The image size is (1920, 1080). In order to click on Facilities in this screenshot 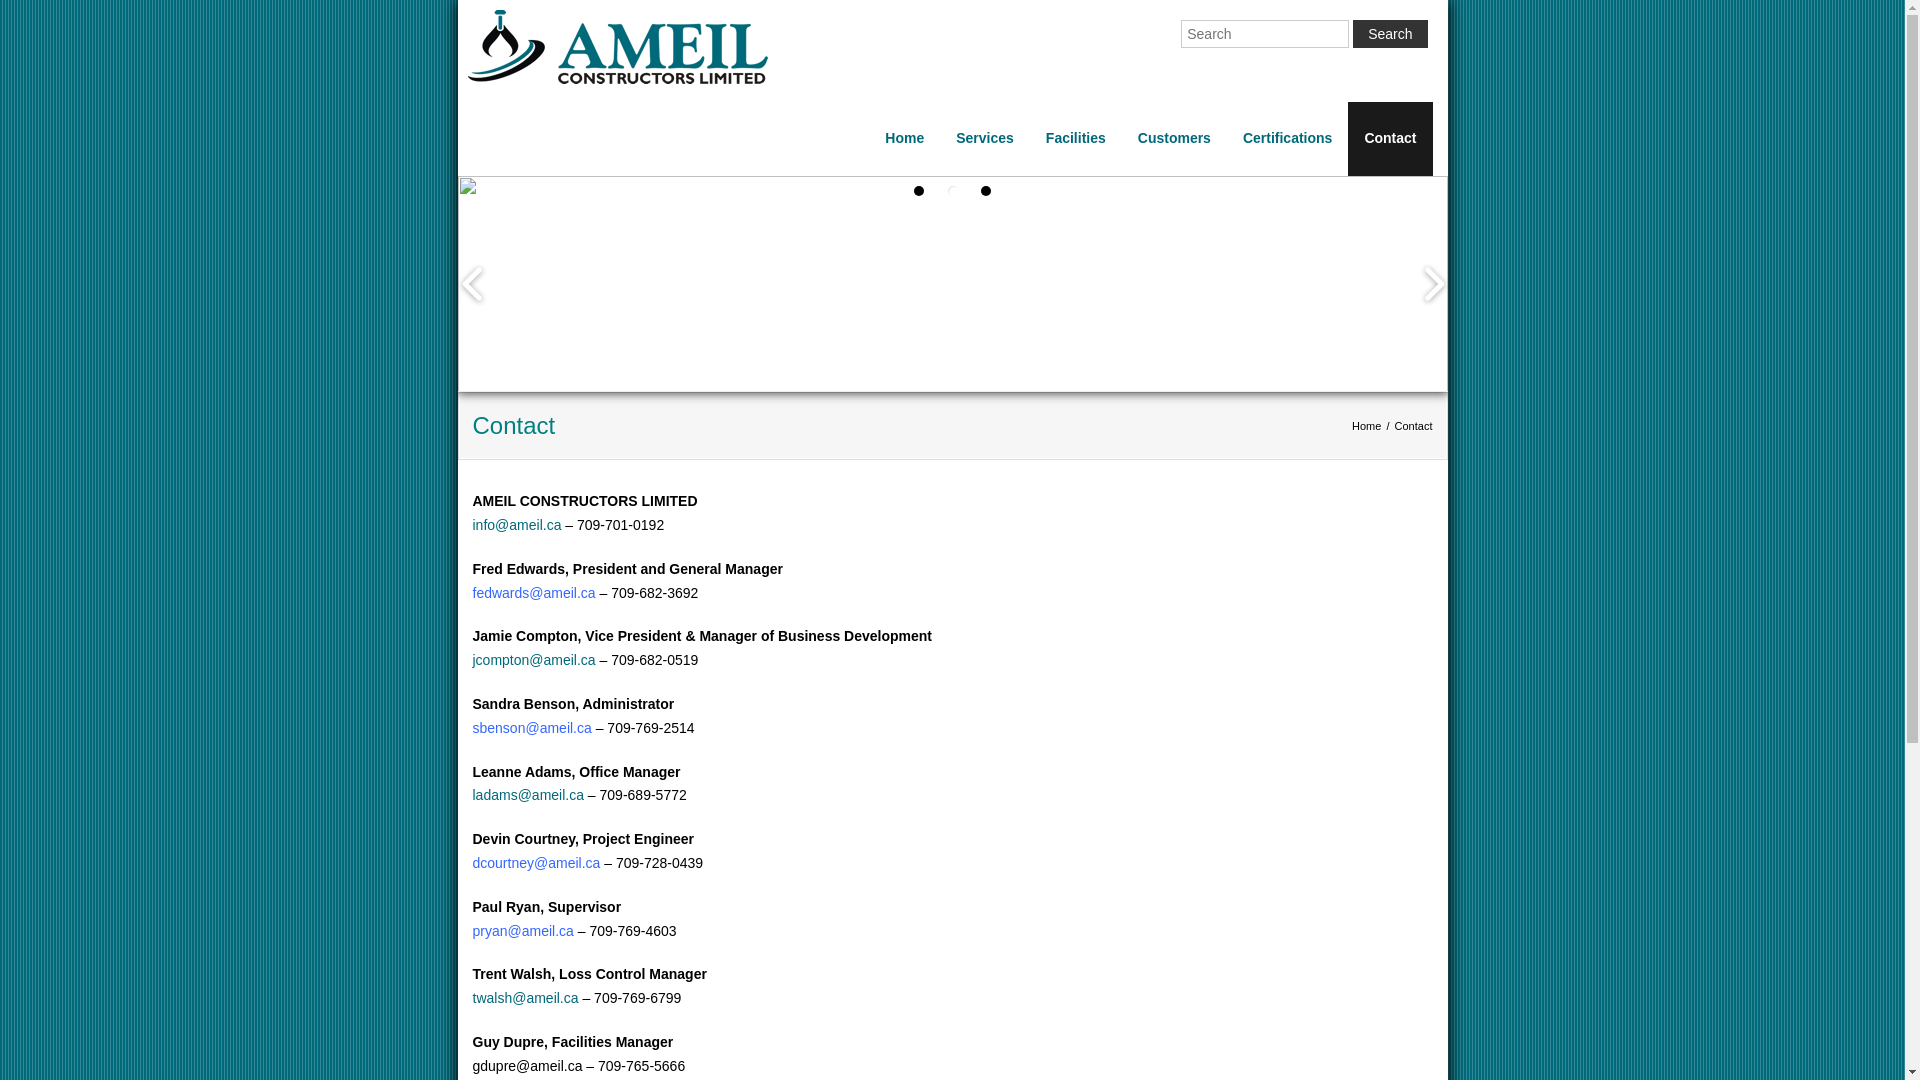, I will do `click(1076, 139)`.